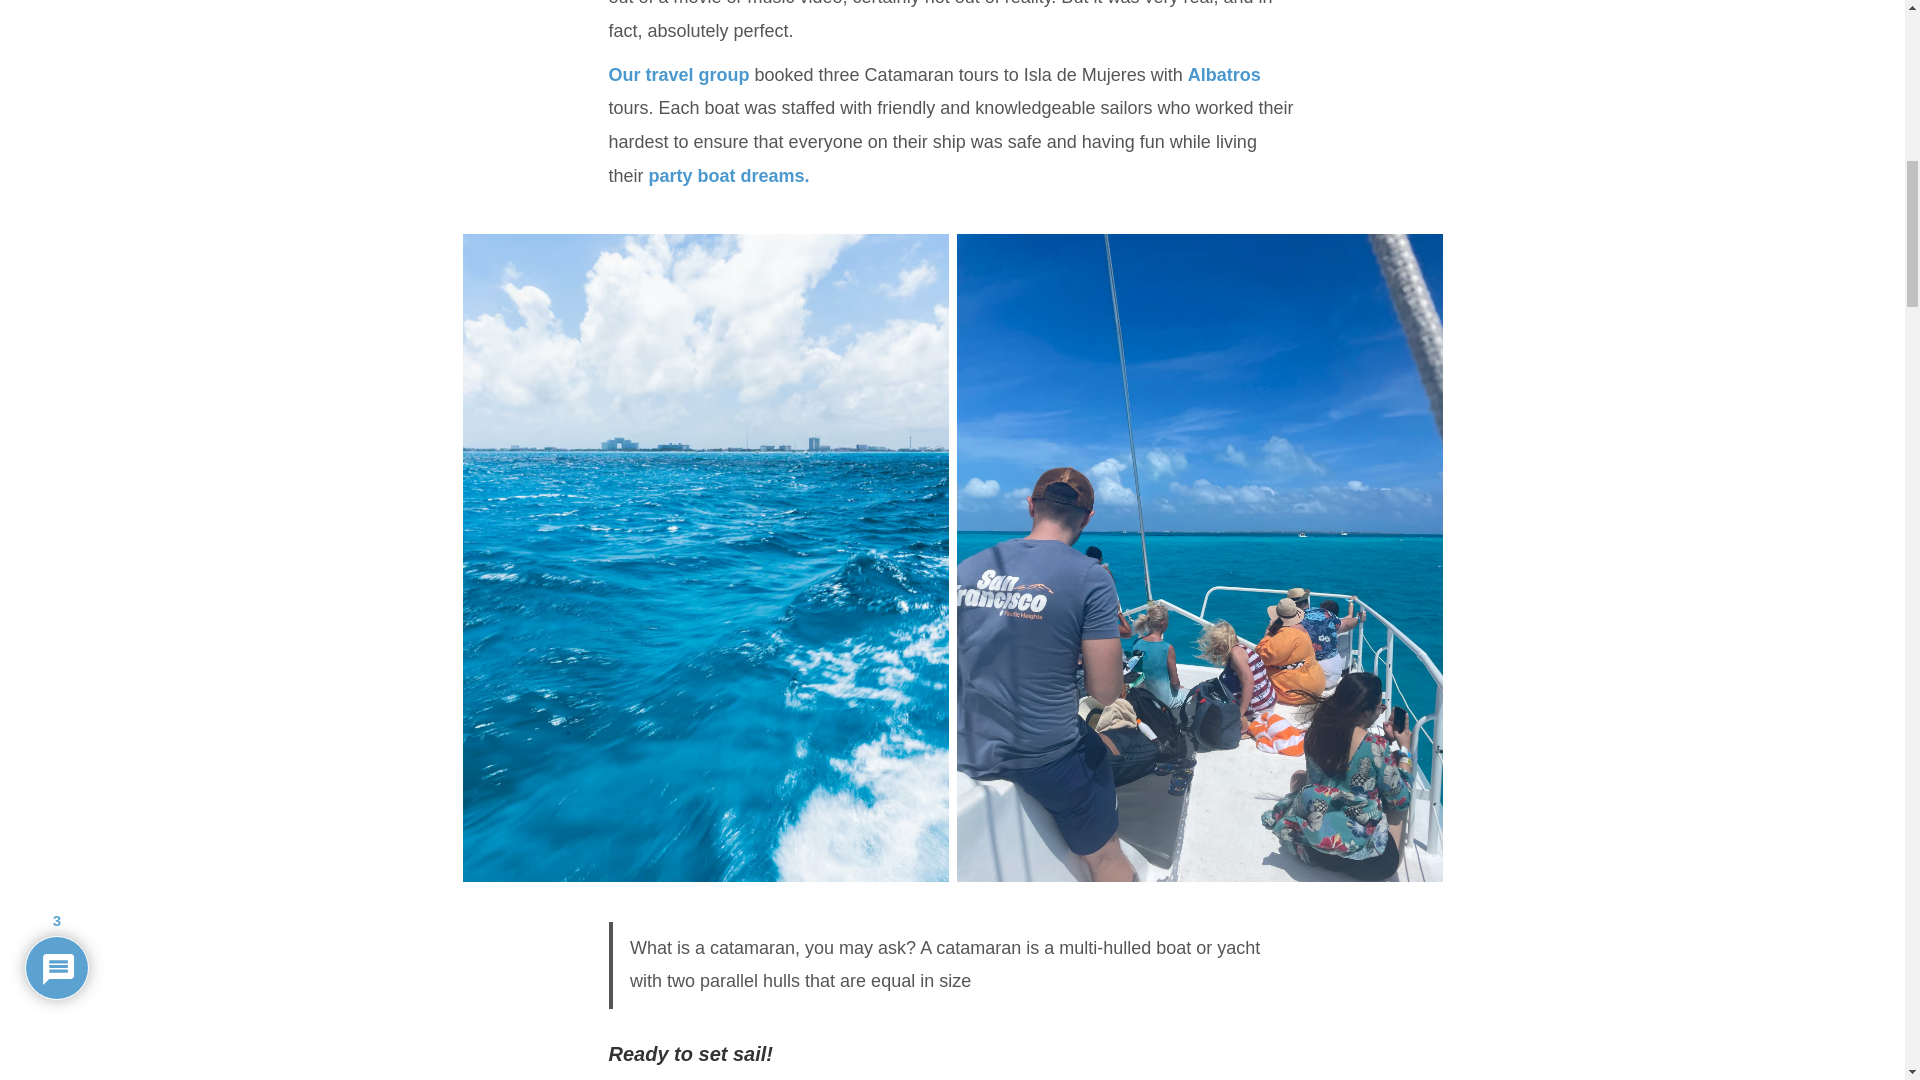 This screenshot has height=1080, width=1920. What do you see at coordinates (678, 74) in the screenshot?
I see `Our travel group` at bounding box center [678, 74].